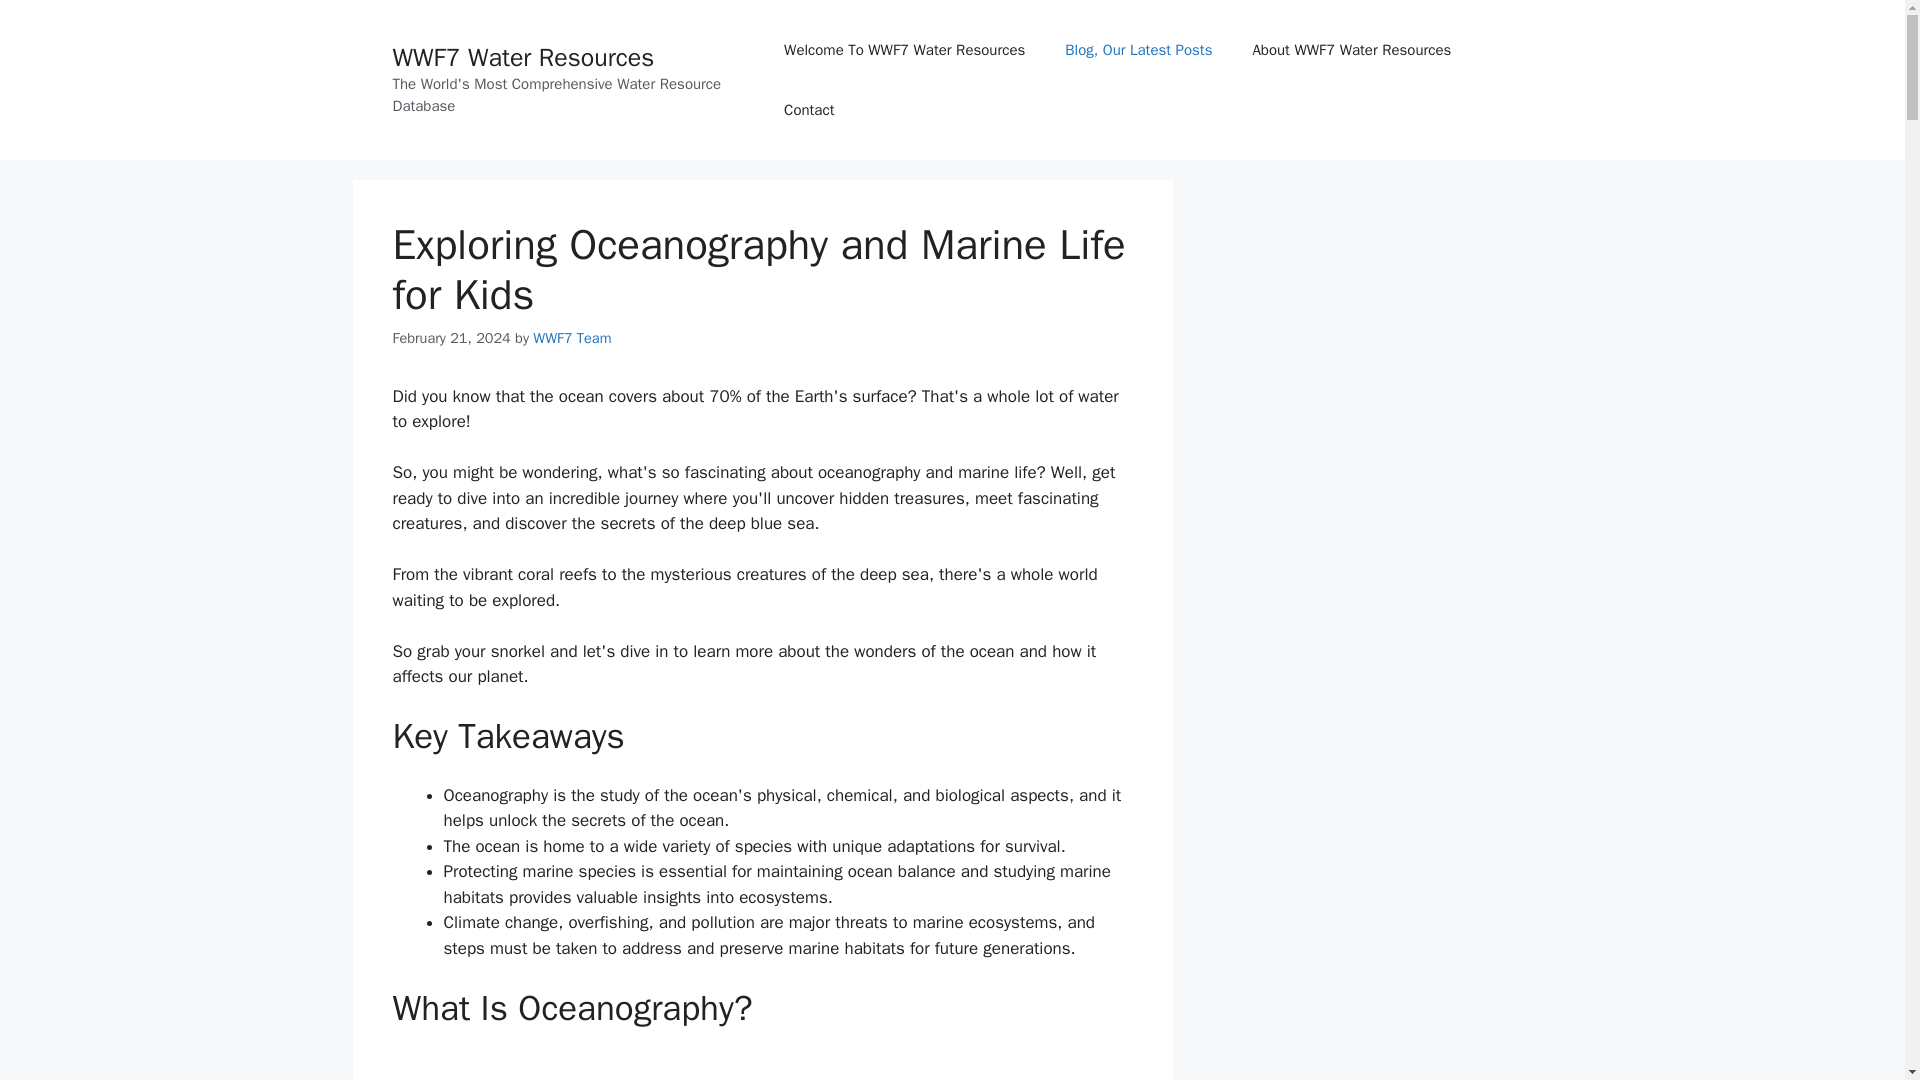  Describe the element at coordinates (522, 58) in the screenshot. I see `WWF7 Water Resources` at that location.